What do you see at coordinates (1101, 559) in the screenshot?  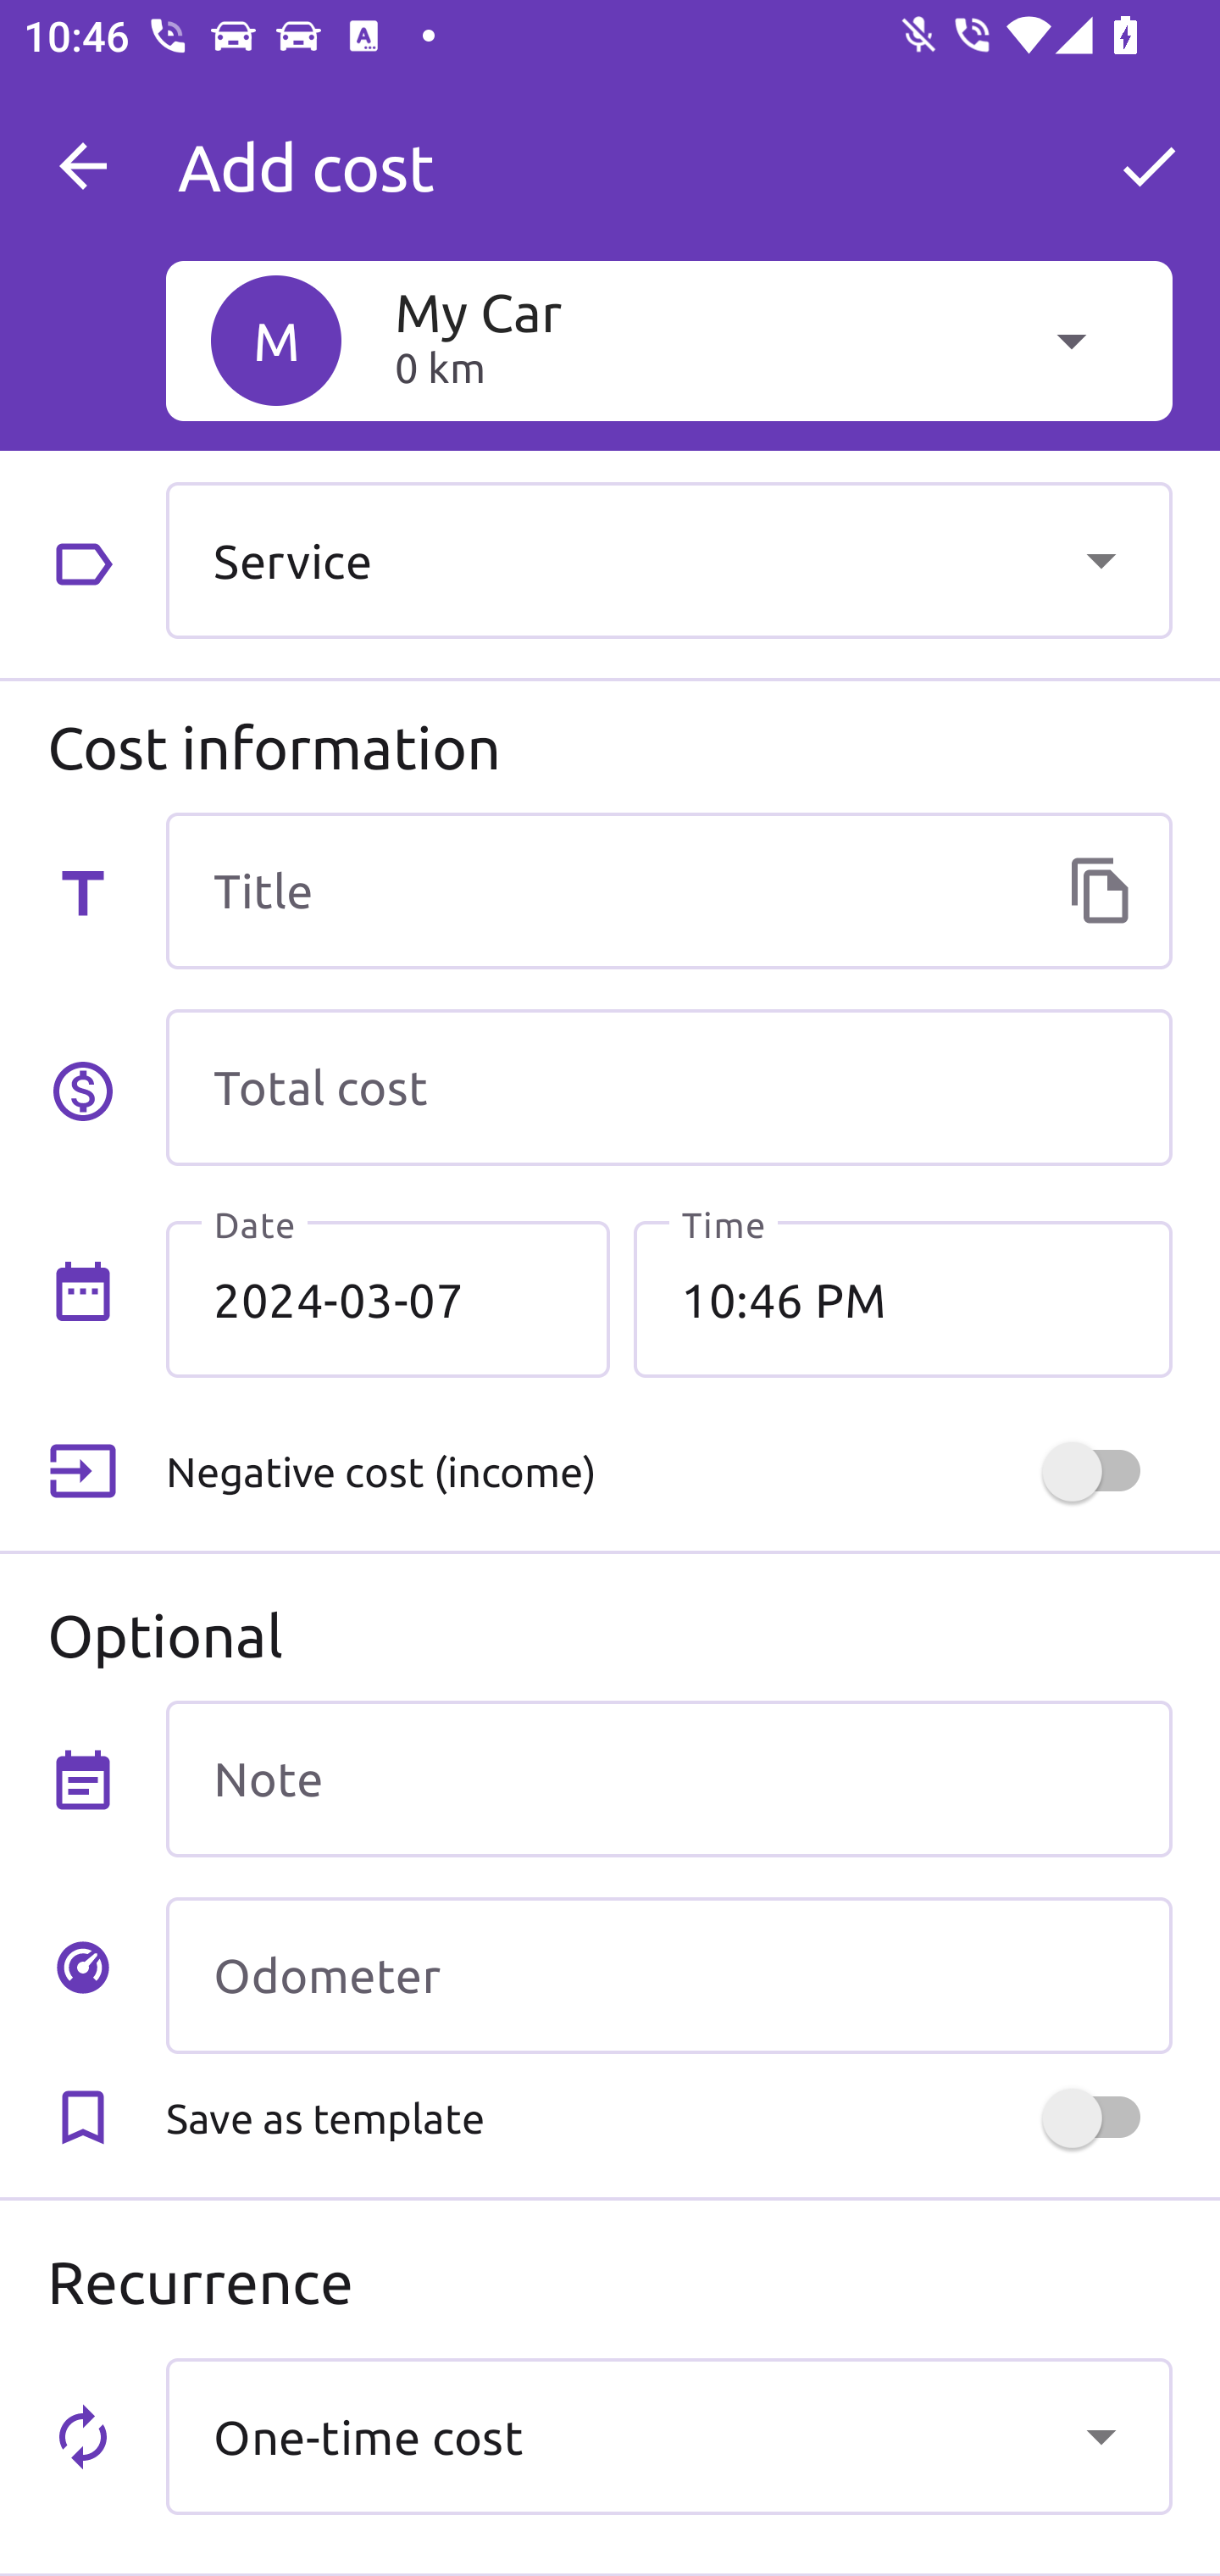 I see `Show dropdown menu` at bounding box center [1101, 559].